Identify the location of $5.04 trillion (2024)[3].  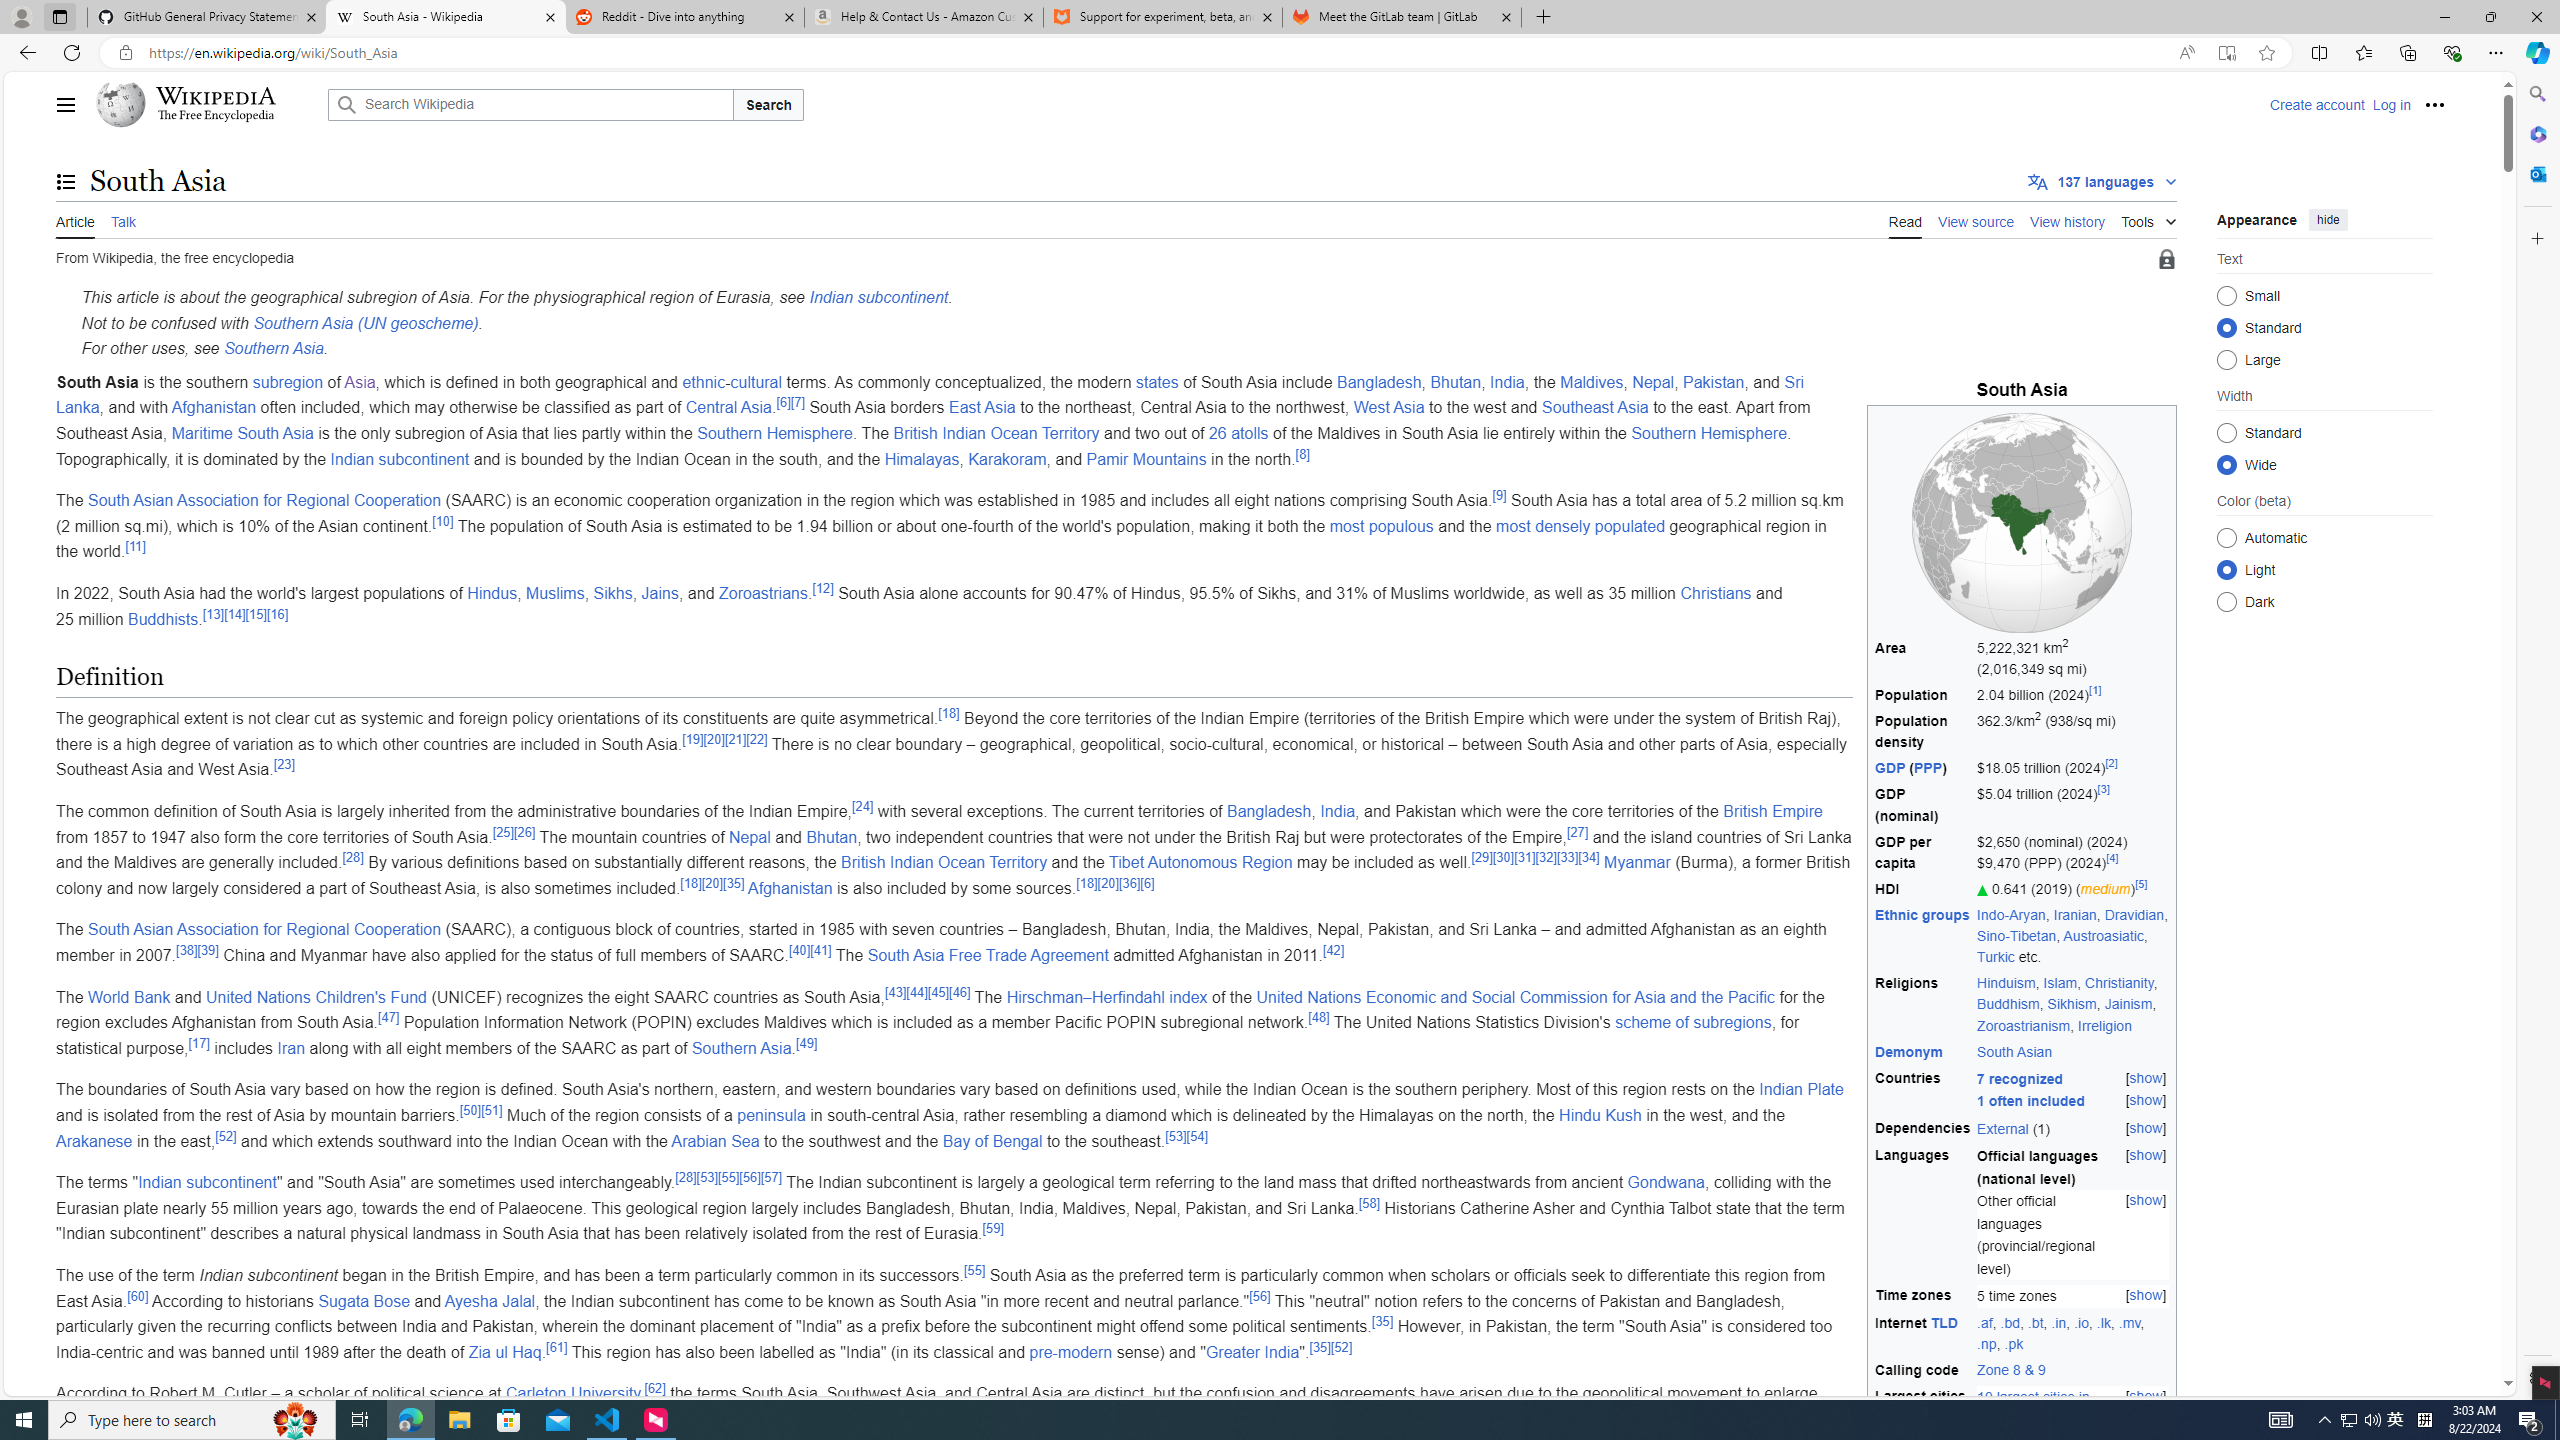
(2073, 805).